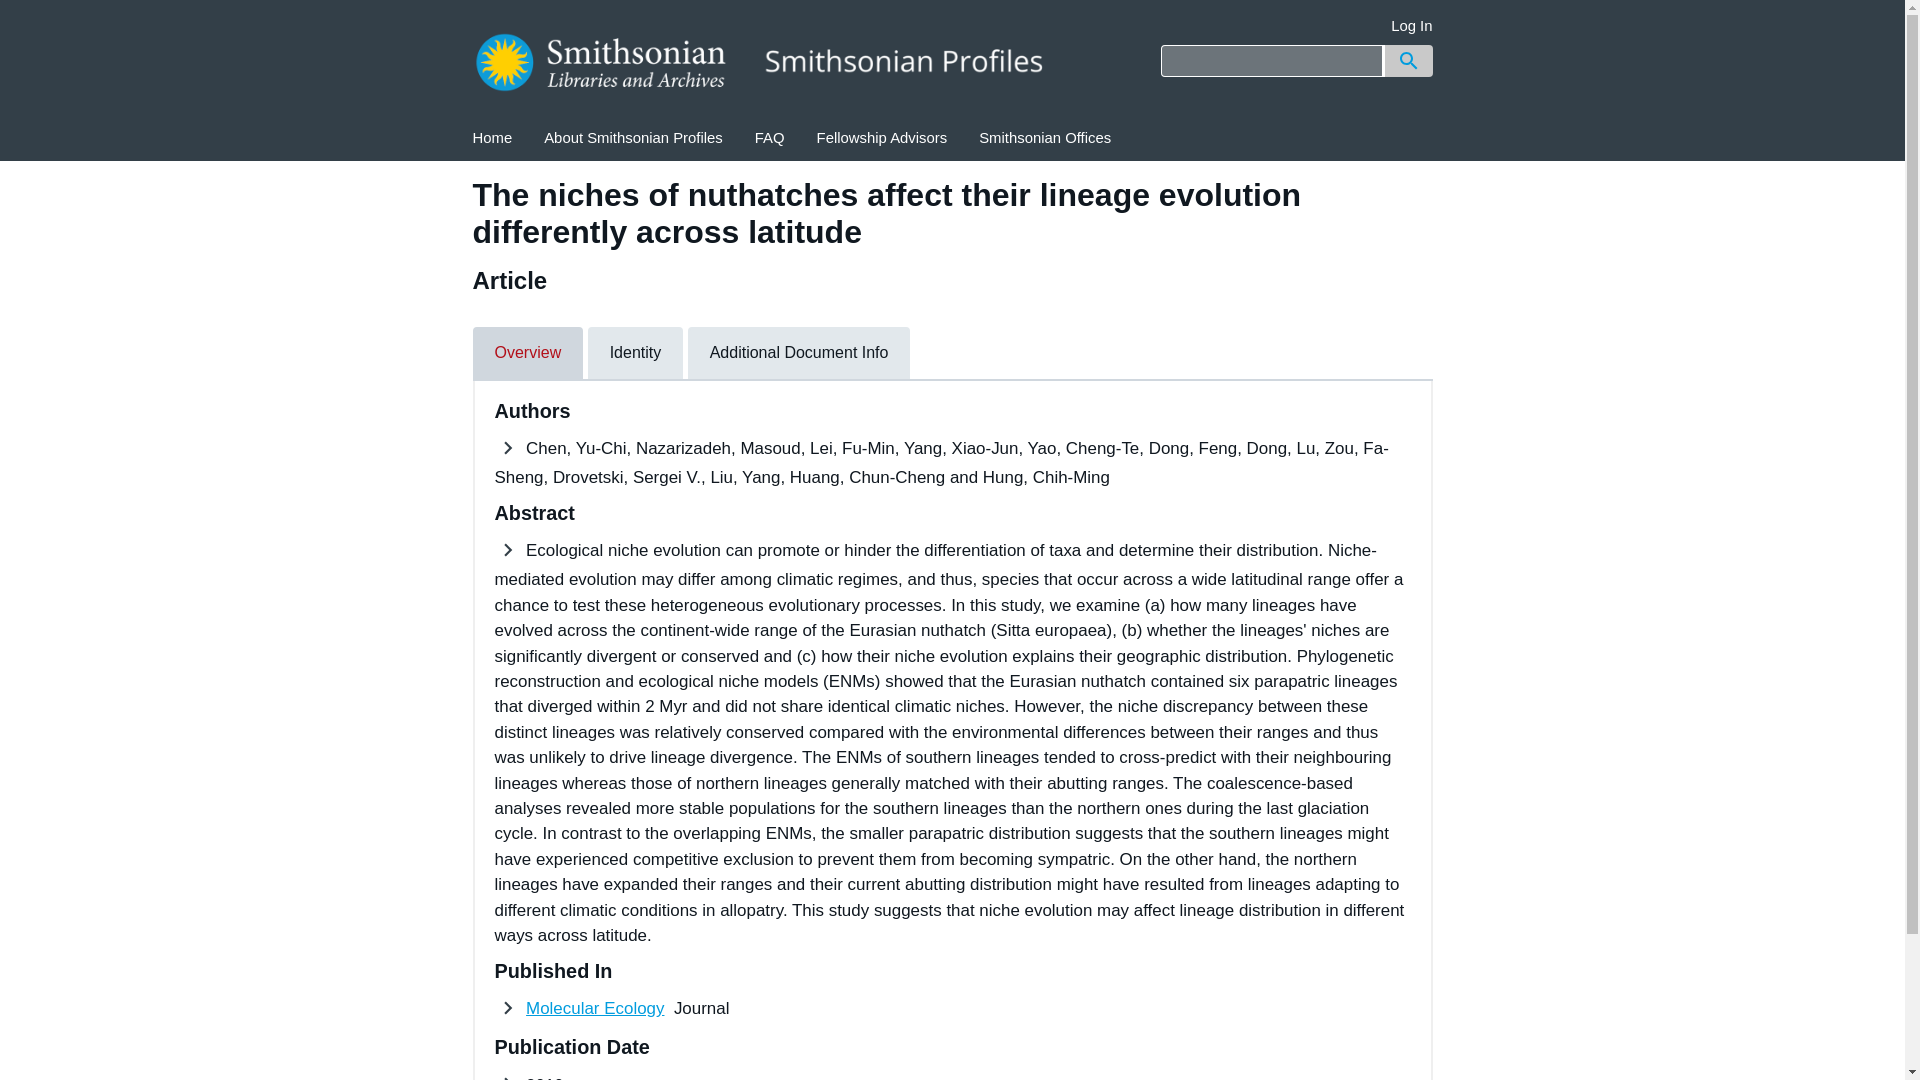  Describe the element at coordinates (882, 138) in the screenshot. I see `Fellowship Advisors menu item` at that location.